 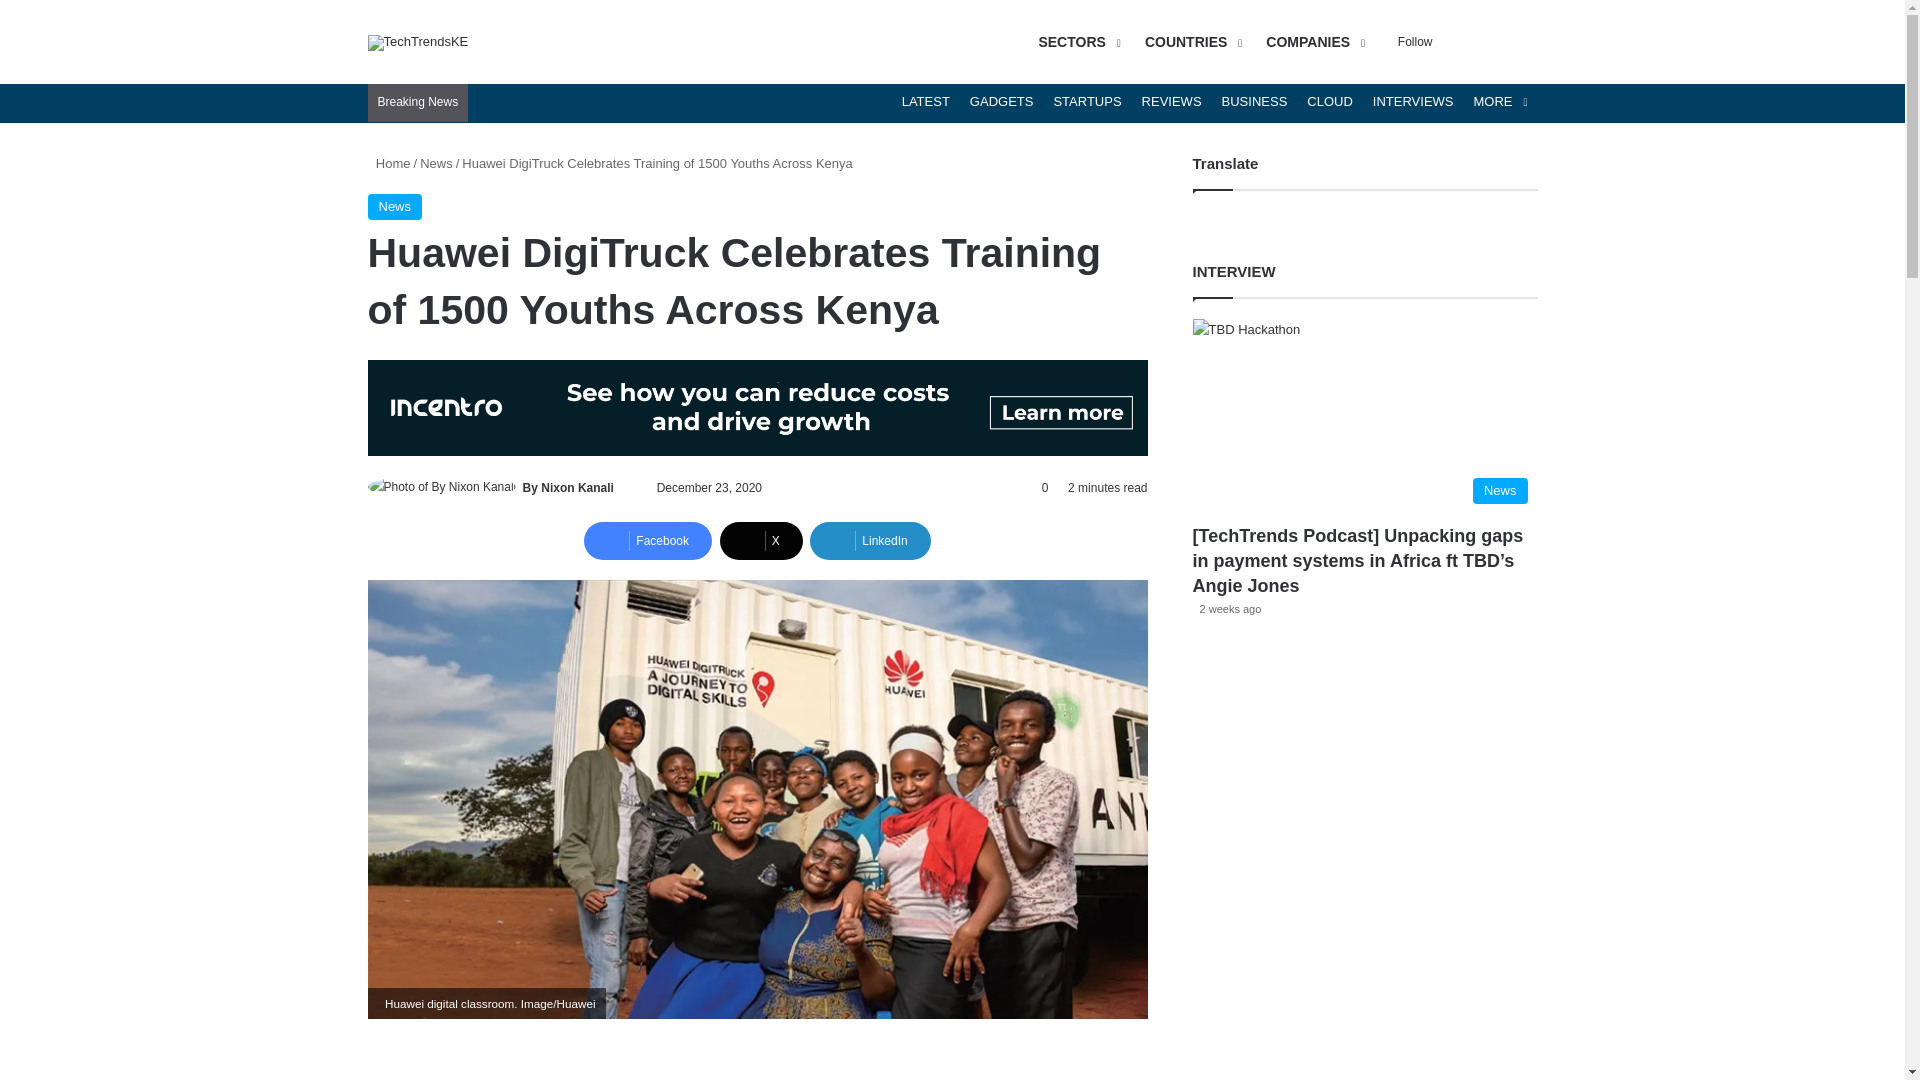 What do you see at coordinates (761, 540) in the screenshot?
I see `X` at bounding box center [761, 540].